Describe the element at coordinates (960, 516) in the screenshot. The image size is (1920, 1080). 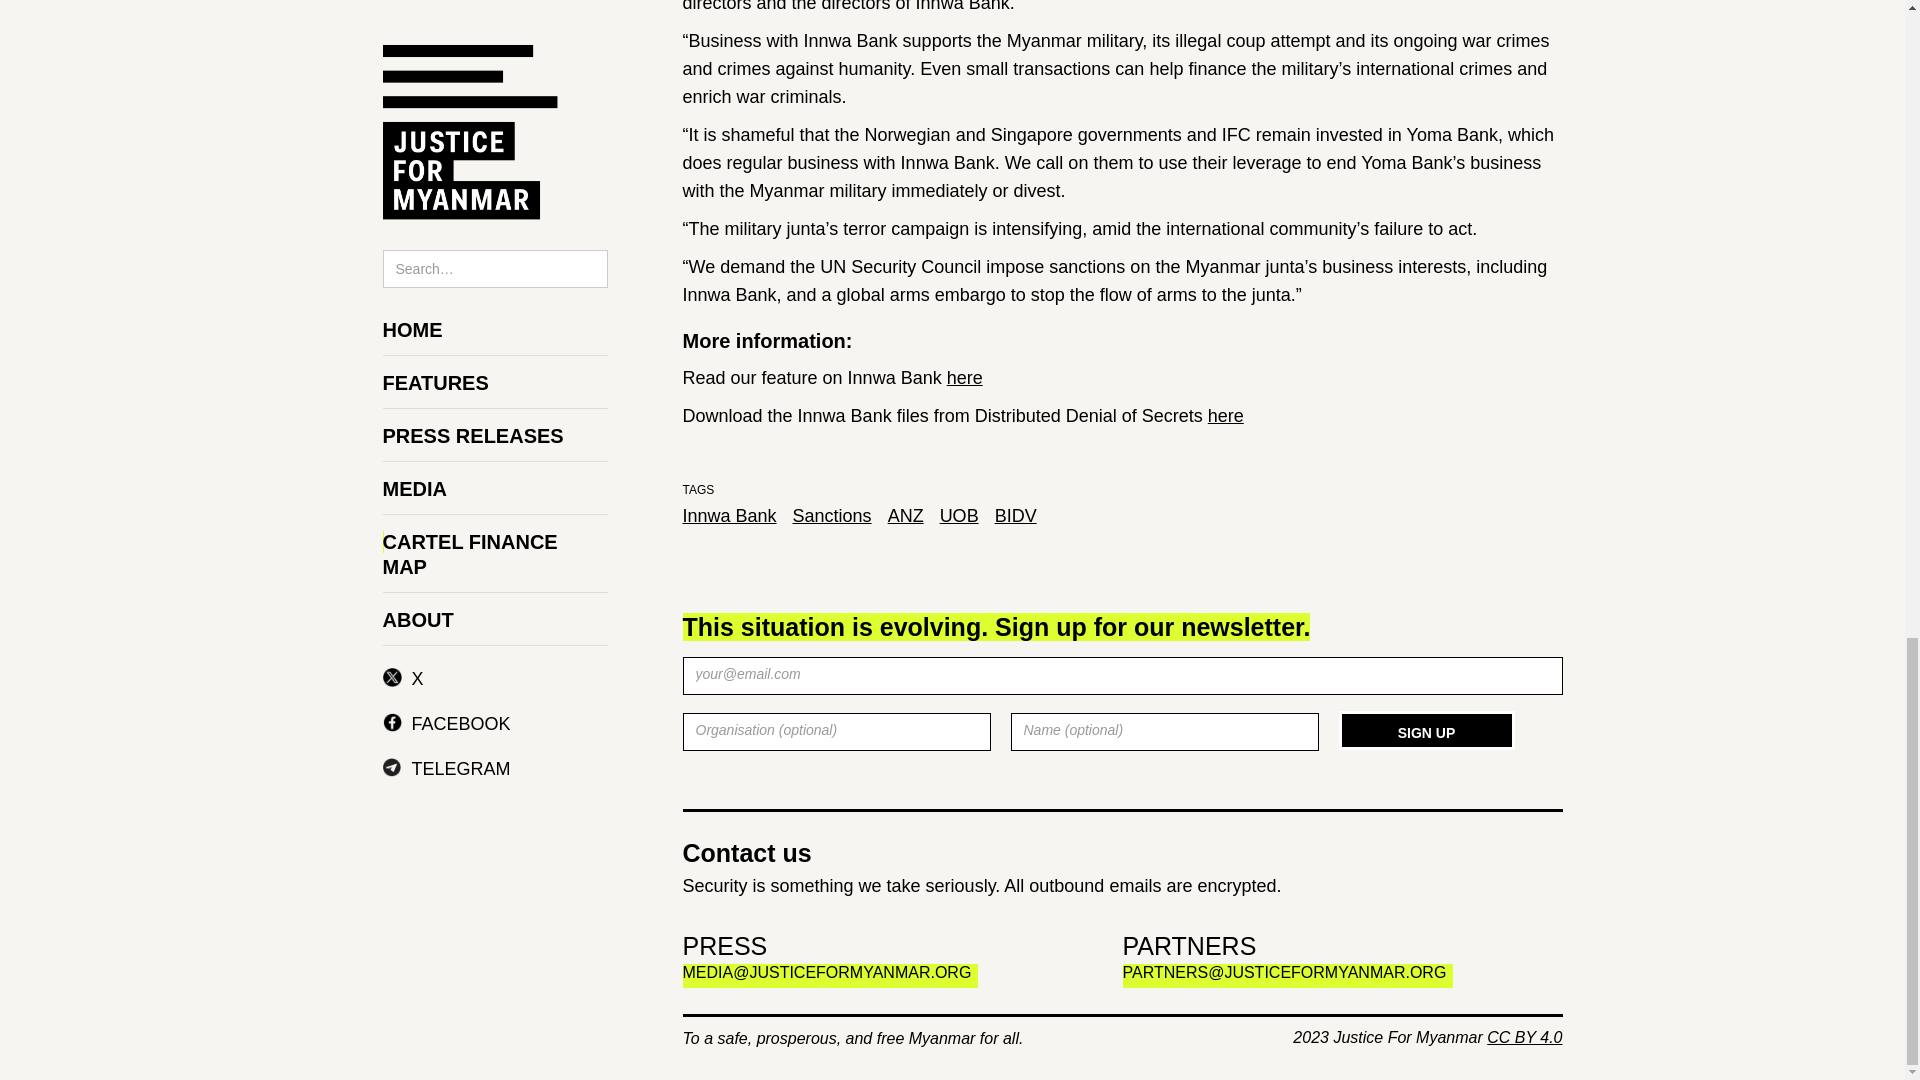
I see `UOB` at that location.